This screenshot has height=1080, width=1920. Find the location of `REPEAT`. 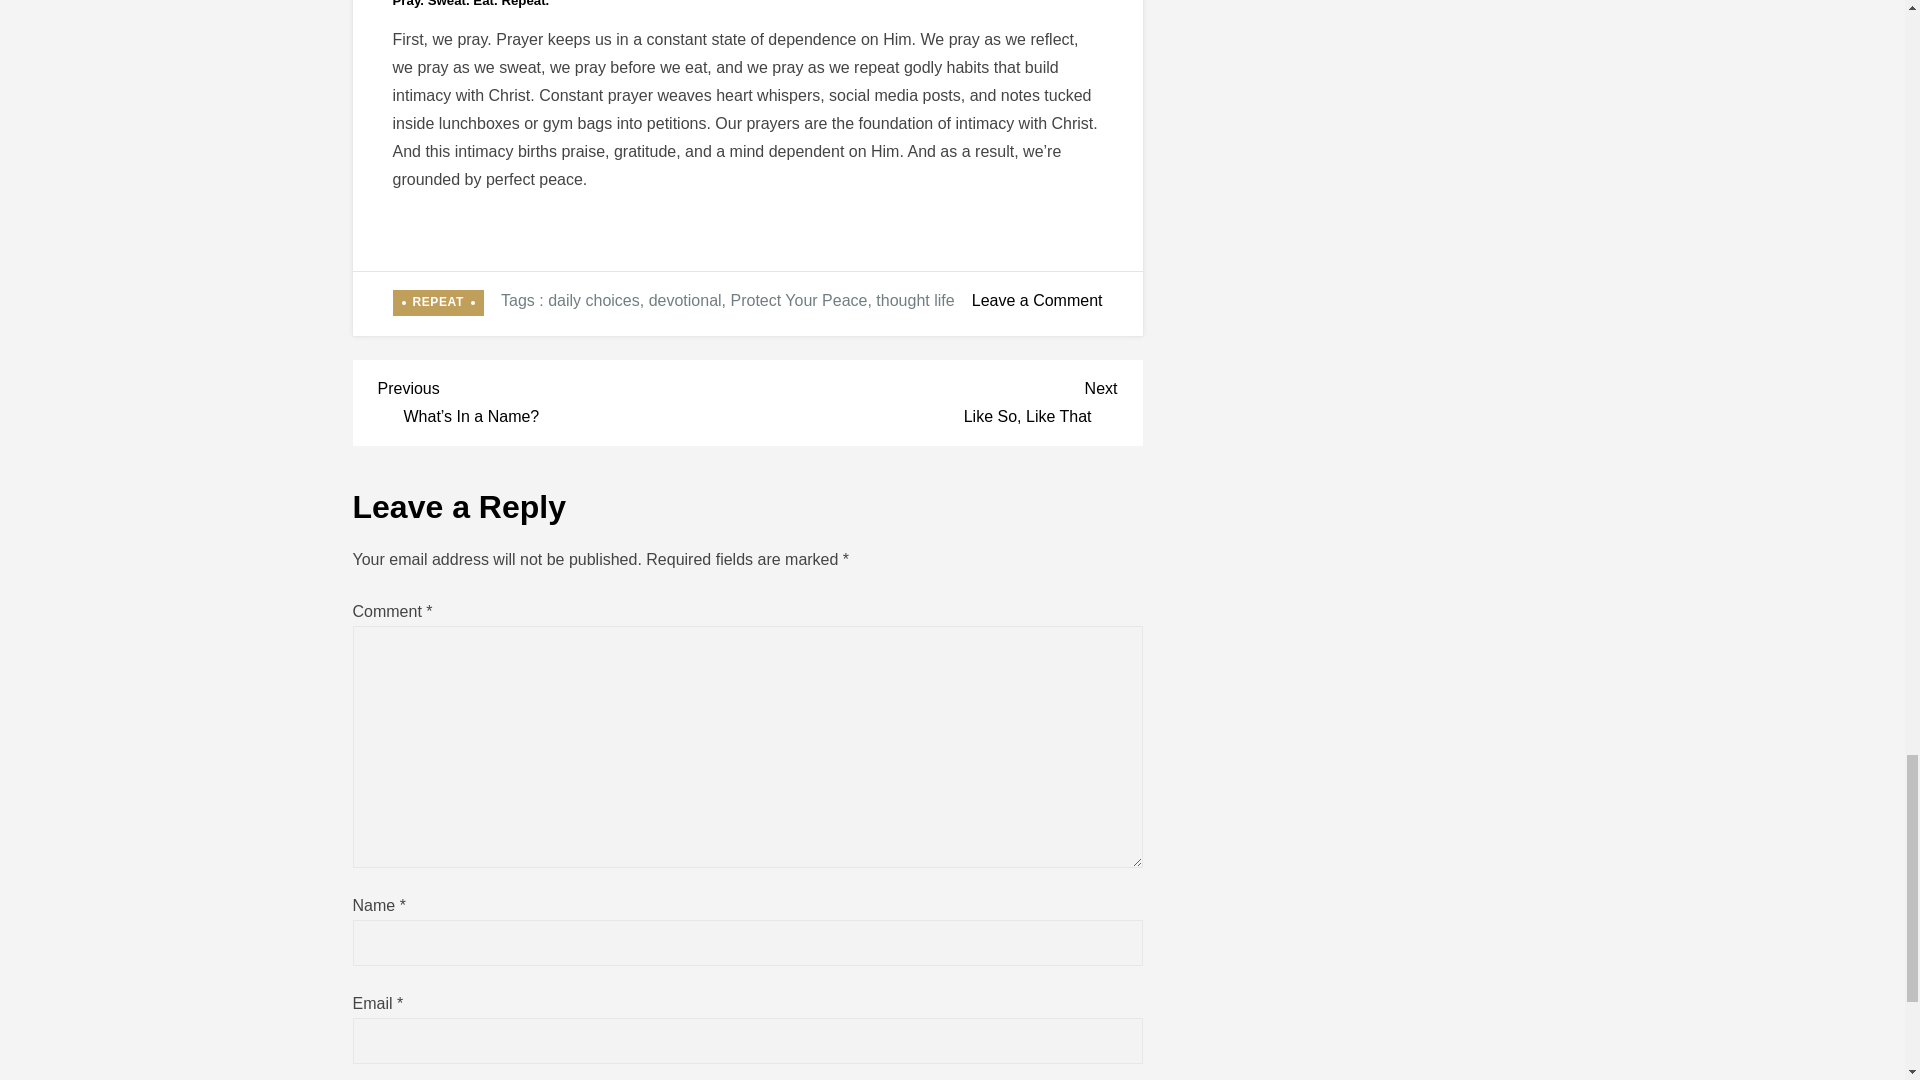

REPEAT is located at coordinates (914, 300).